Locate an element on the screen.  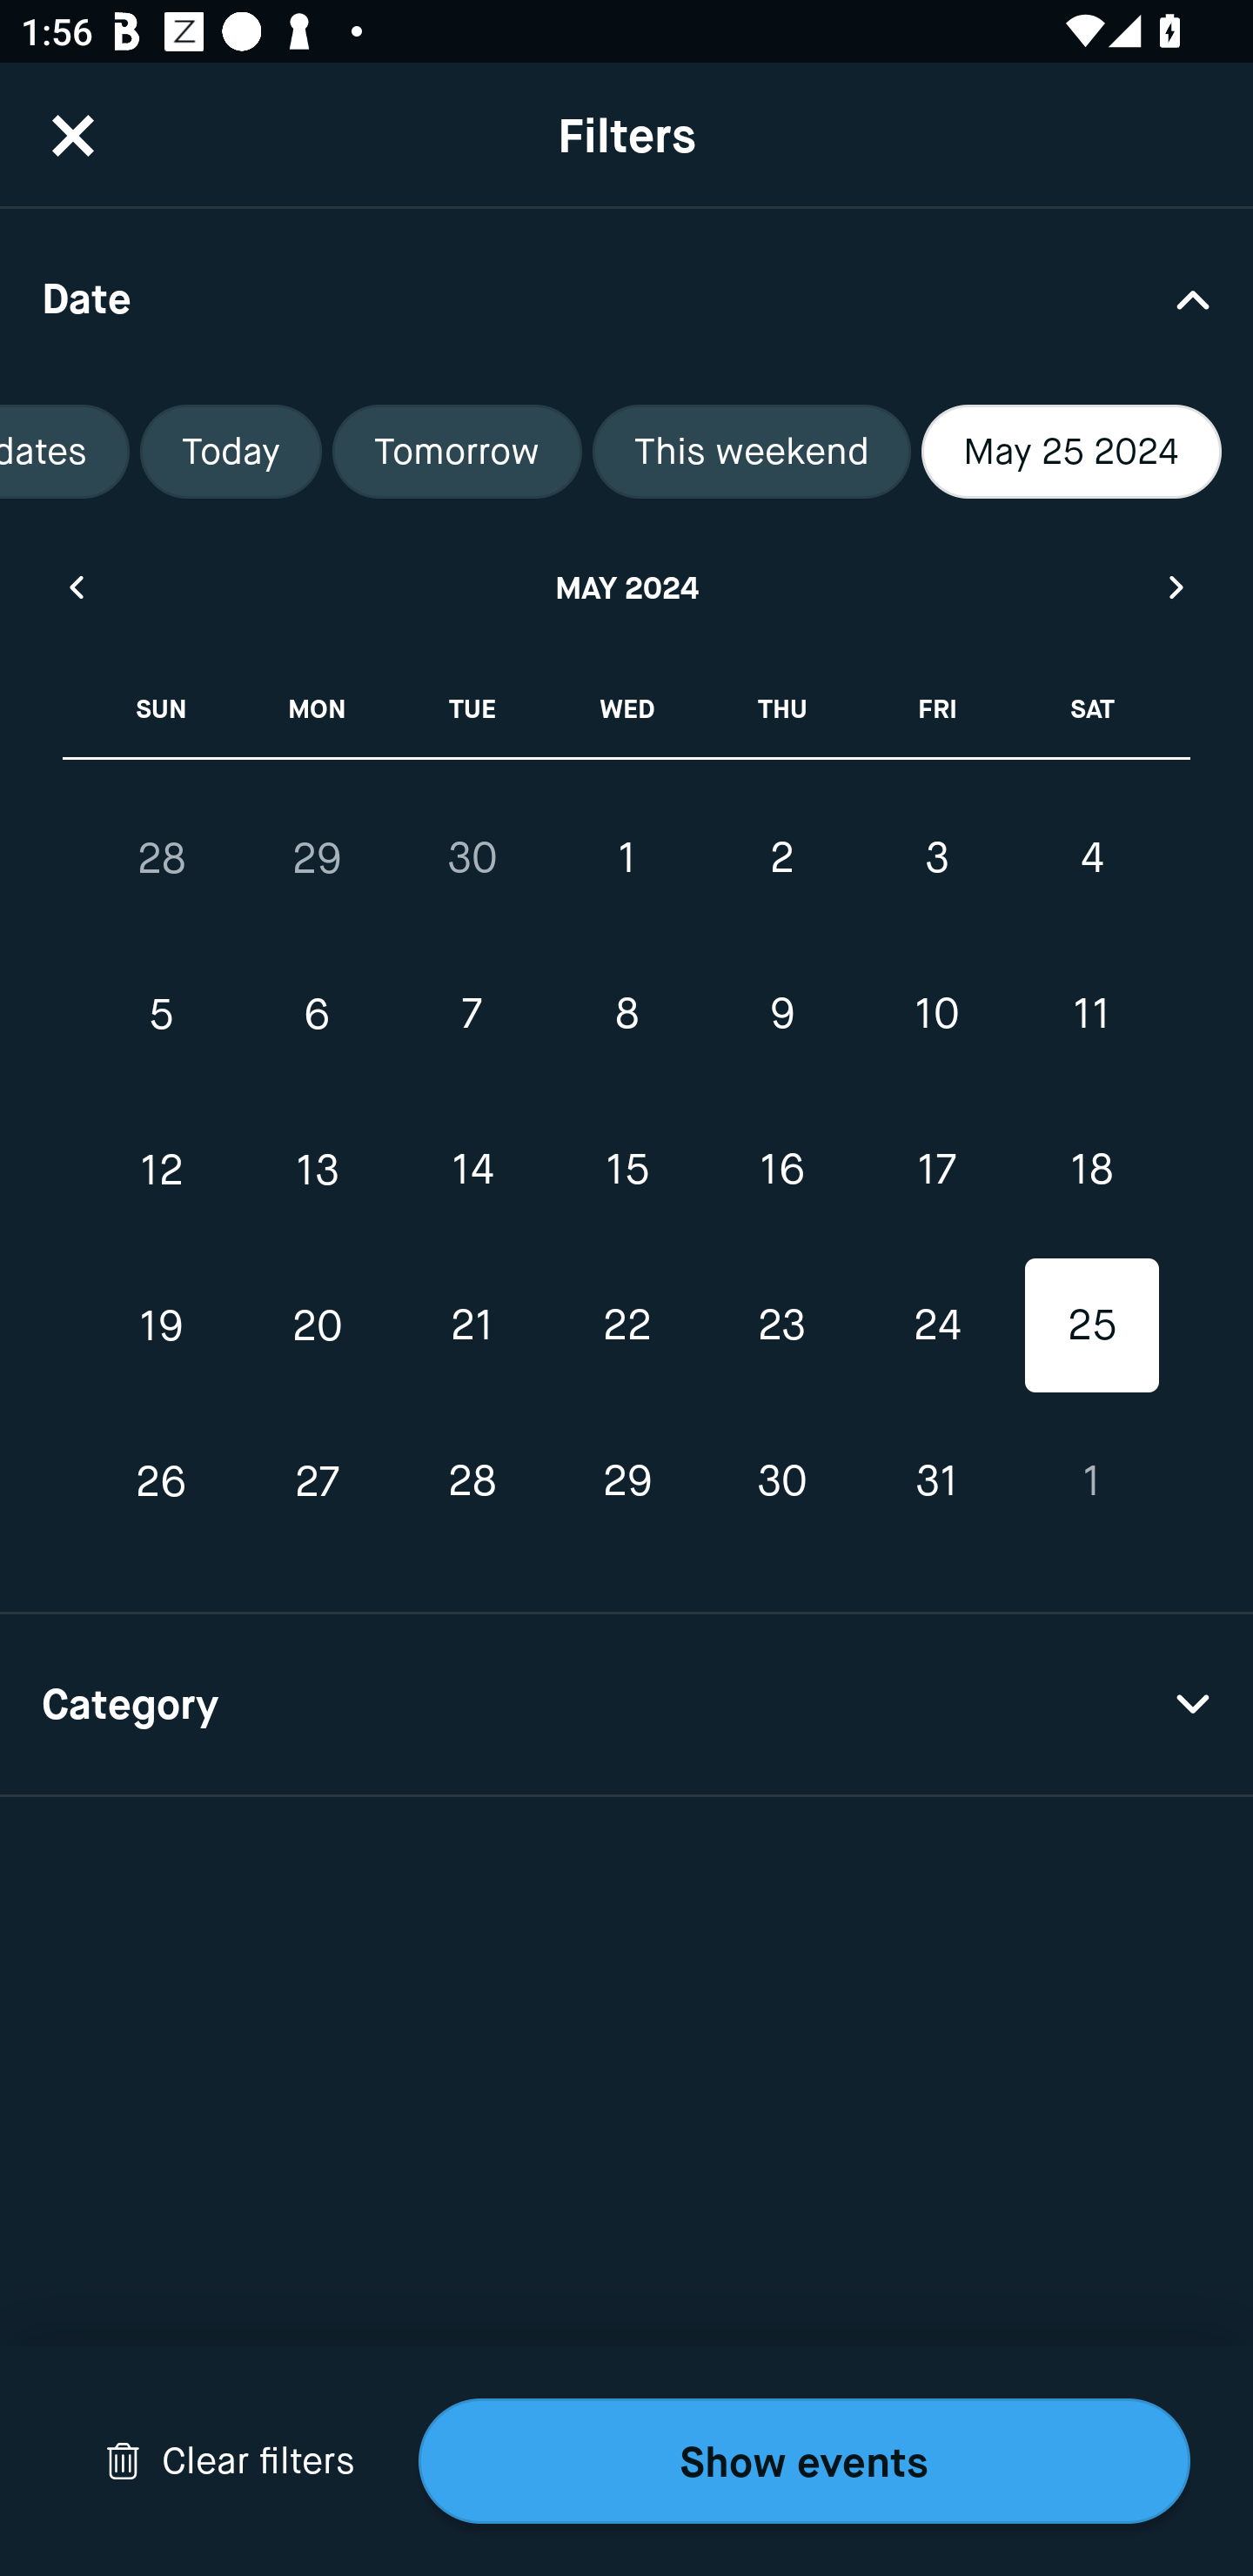
1 is located at coordinates (1091, 1481).